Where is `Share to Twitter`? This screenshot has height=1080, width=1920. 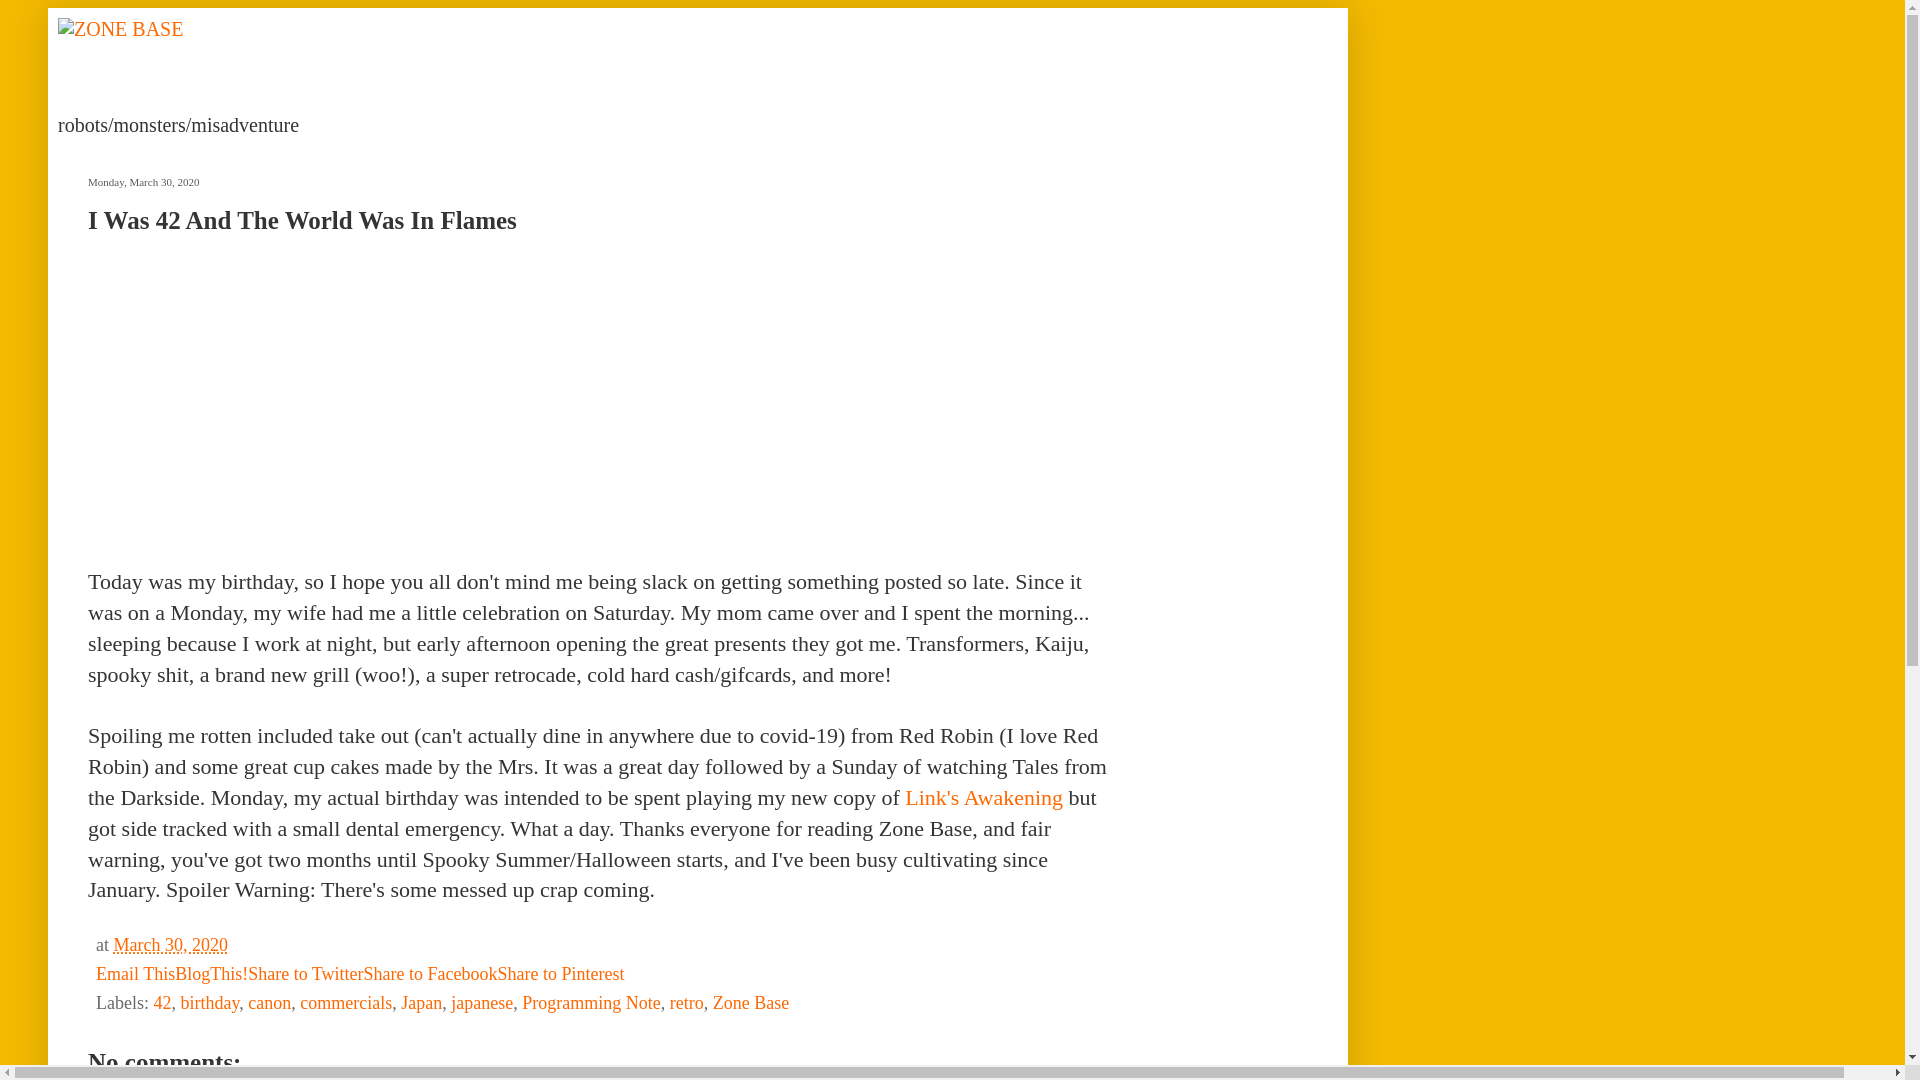
Share to Twitter is located at coordinates (304, 974).